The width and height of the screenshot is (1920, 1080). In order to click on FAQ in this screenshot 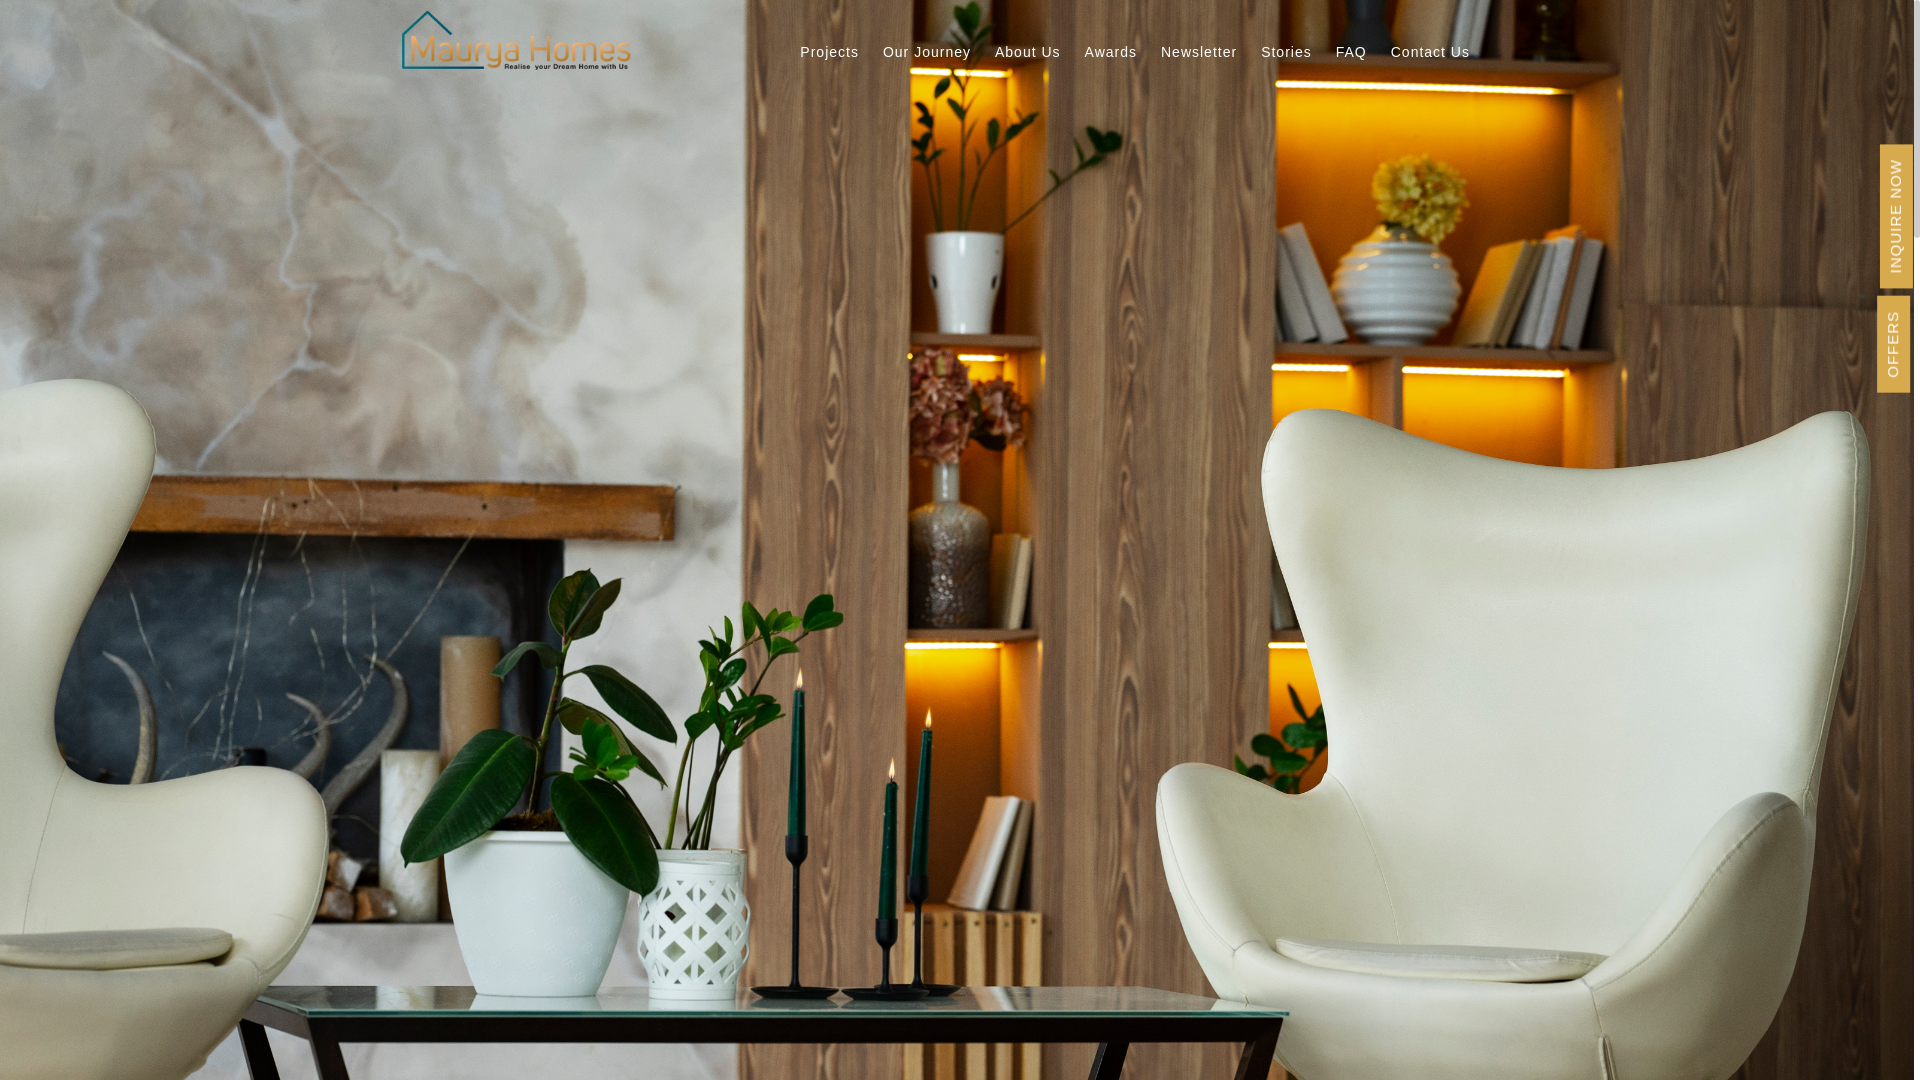, I will do `click(1359, 58)`.